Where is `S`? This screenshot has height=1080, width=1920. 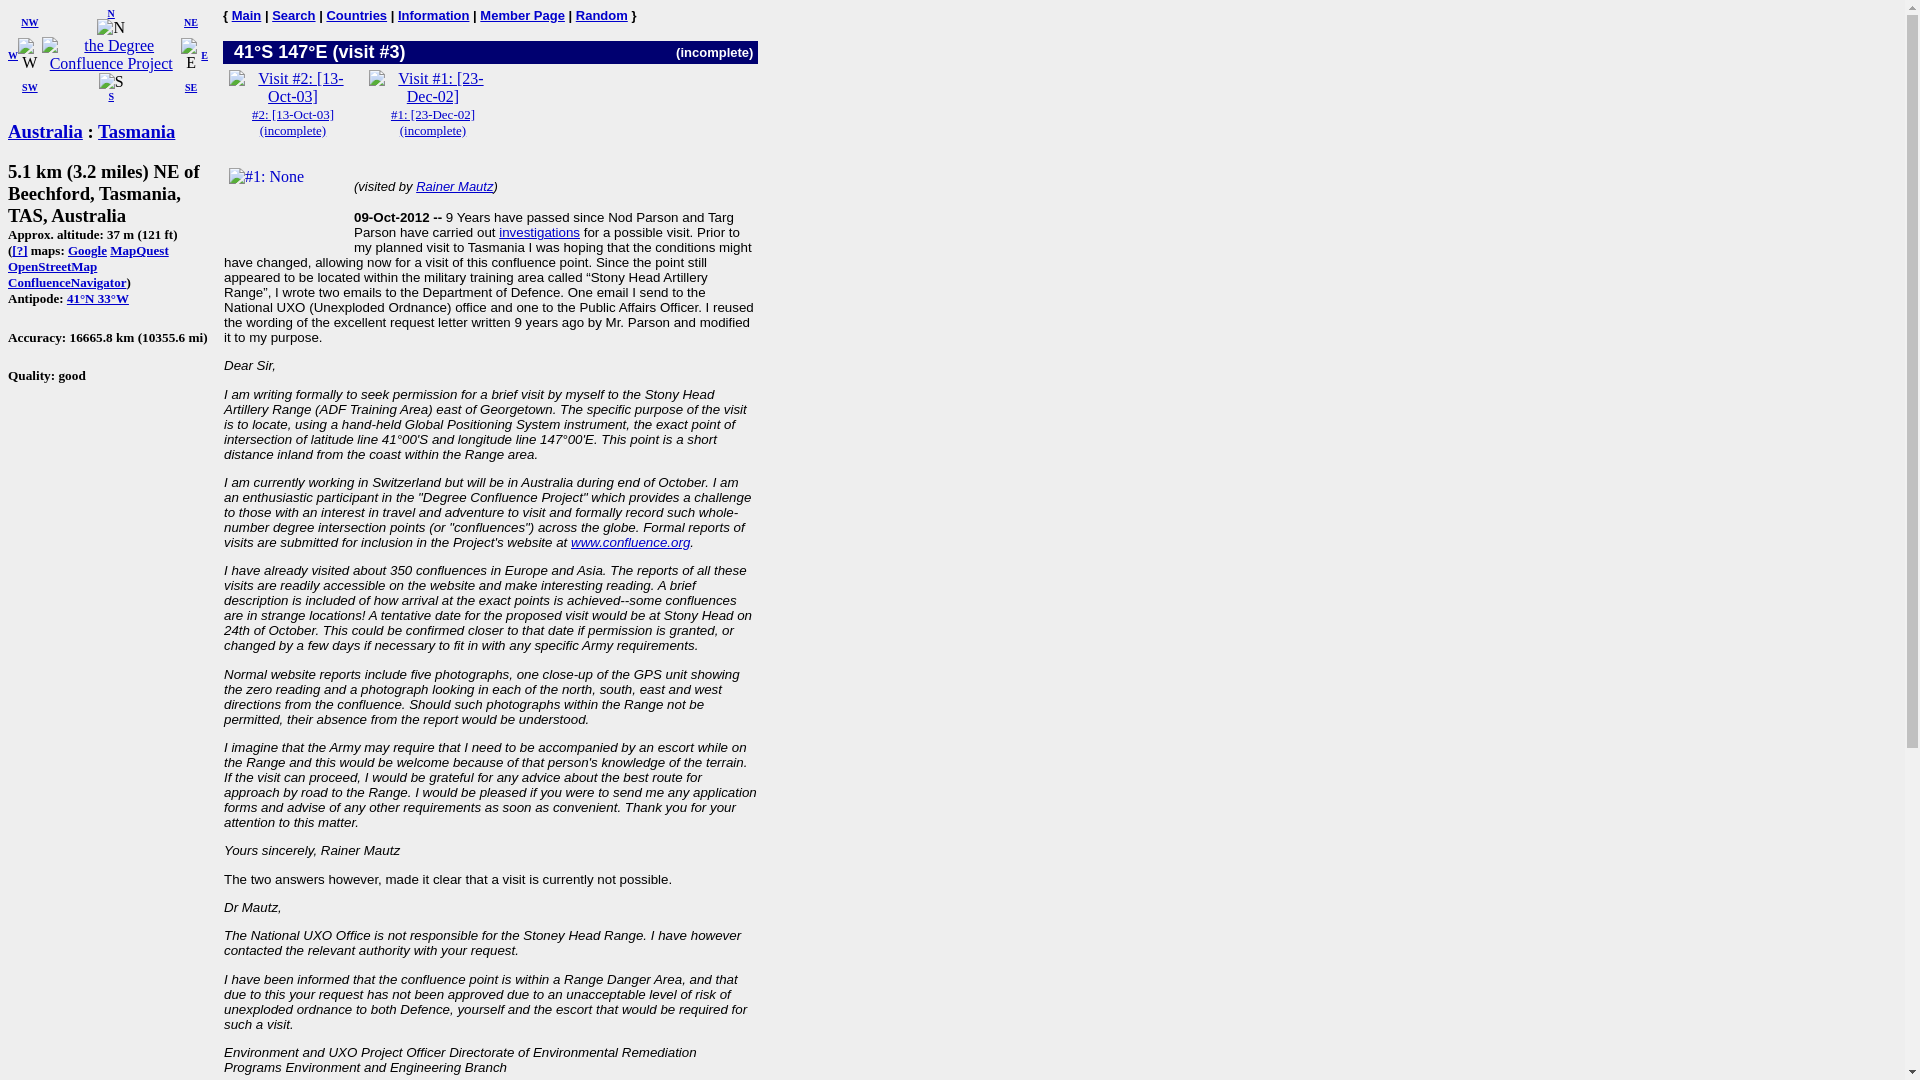 S is located at coordinates (112, 82).